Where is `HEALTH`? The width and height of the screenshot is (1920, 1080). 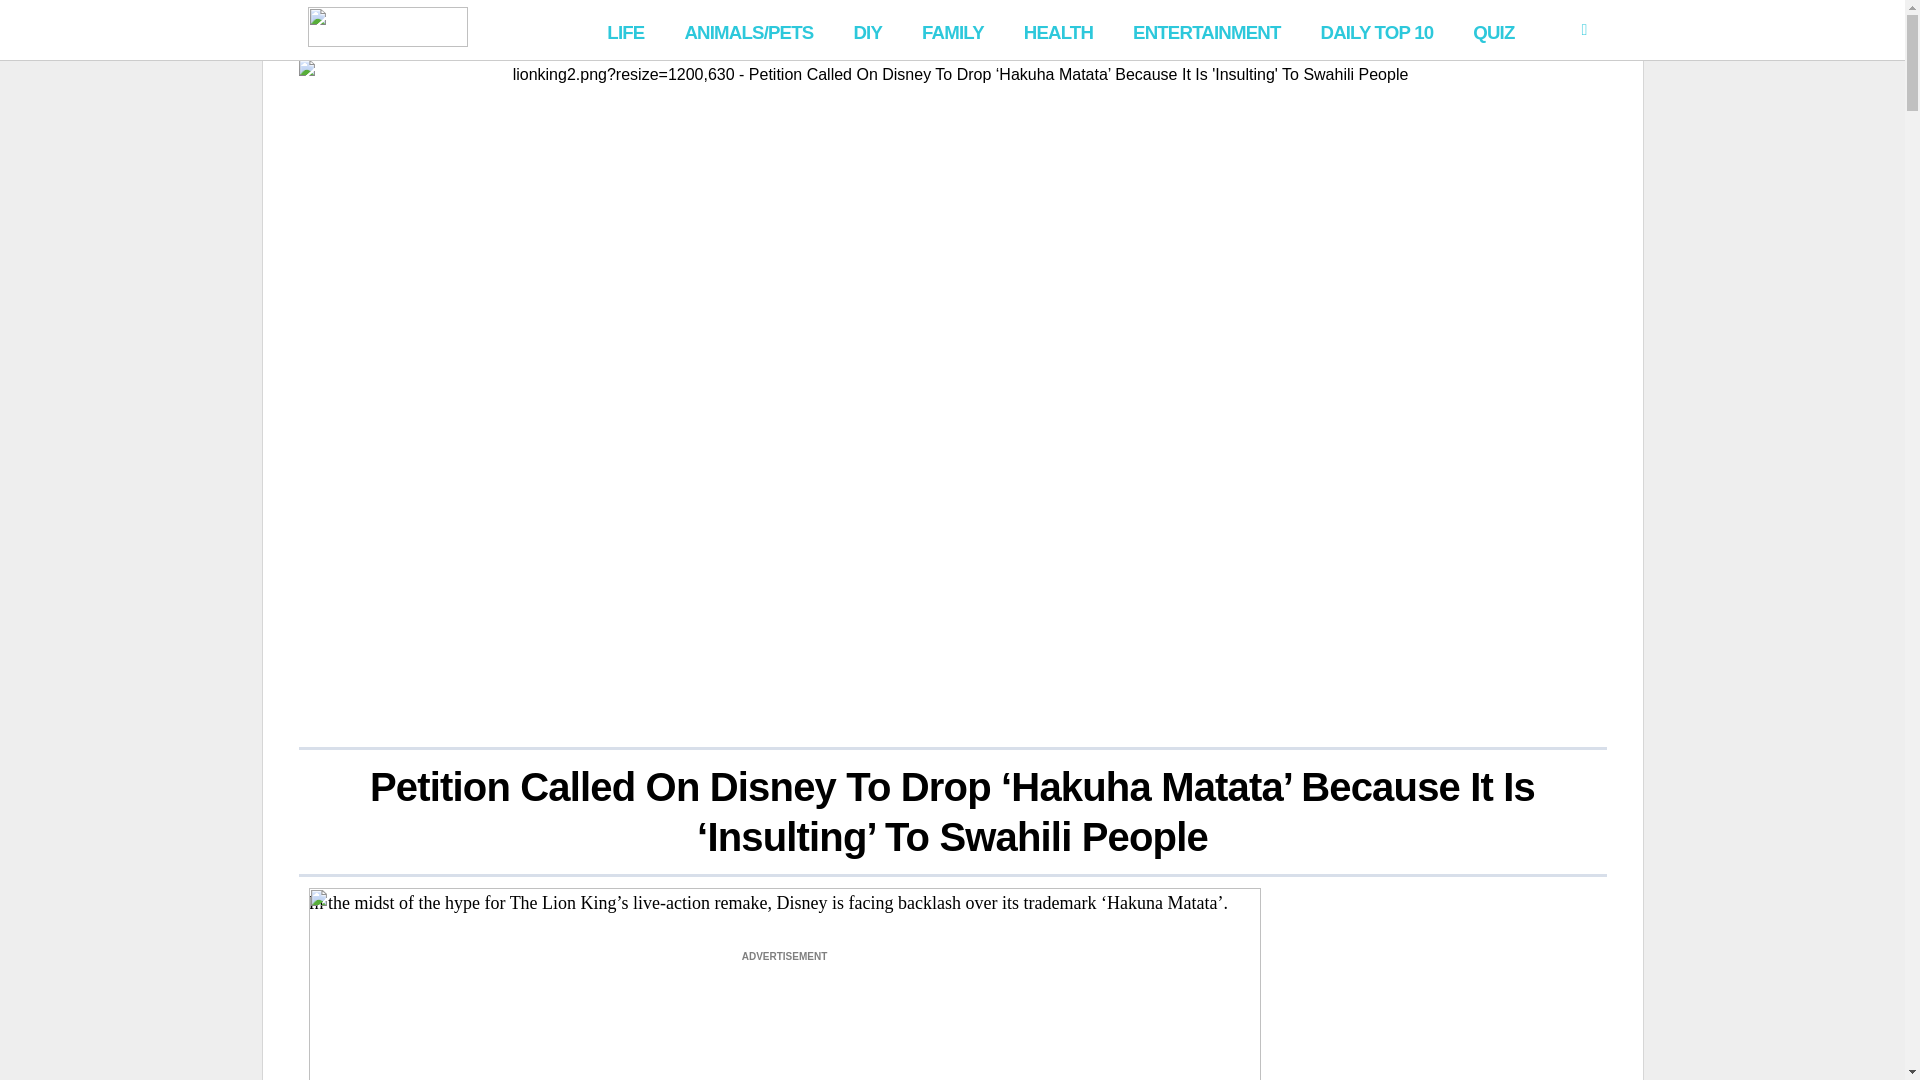 HEALTH is located at coordinates (1058, 30).